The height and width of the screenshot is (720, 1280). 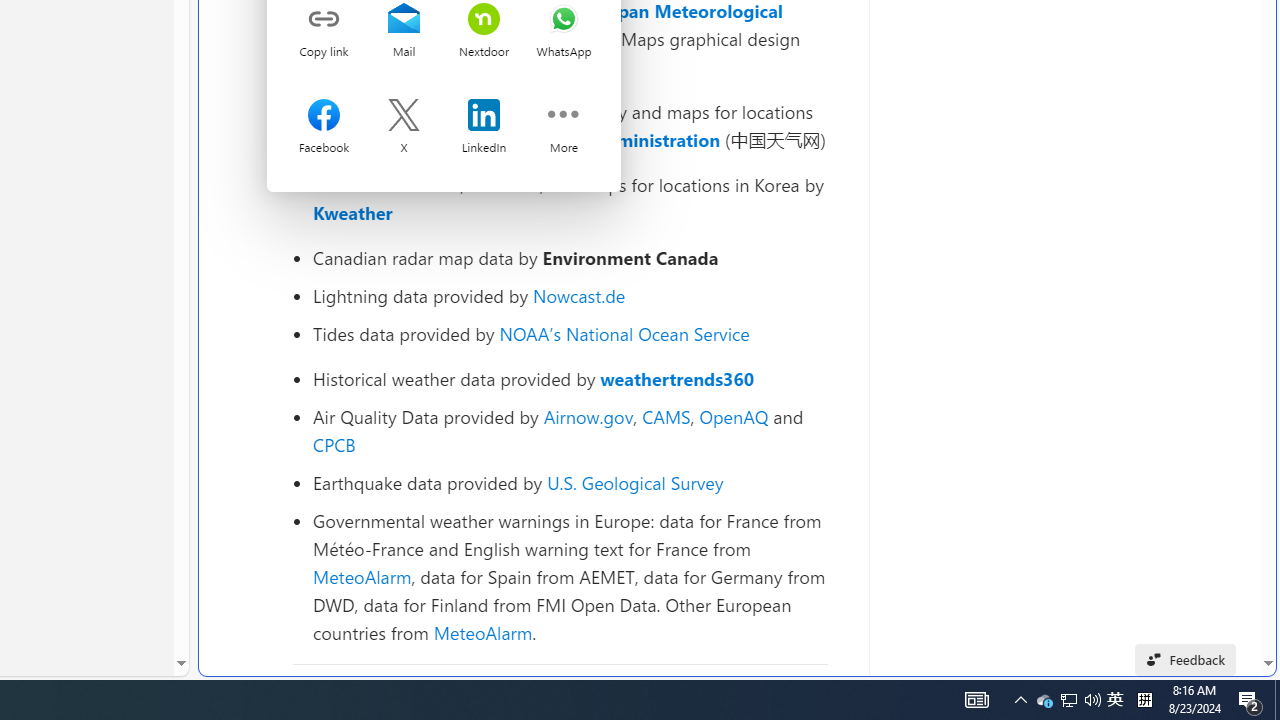 I want to click on Share on whatsapp, so click(x=563, y=20).